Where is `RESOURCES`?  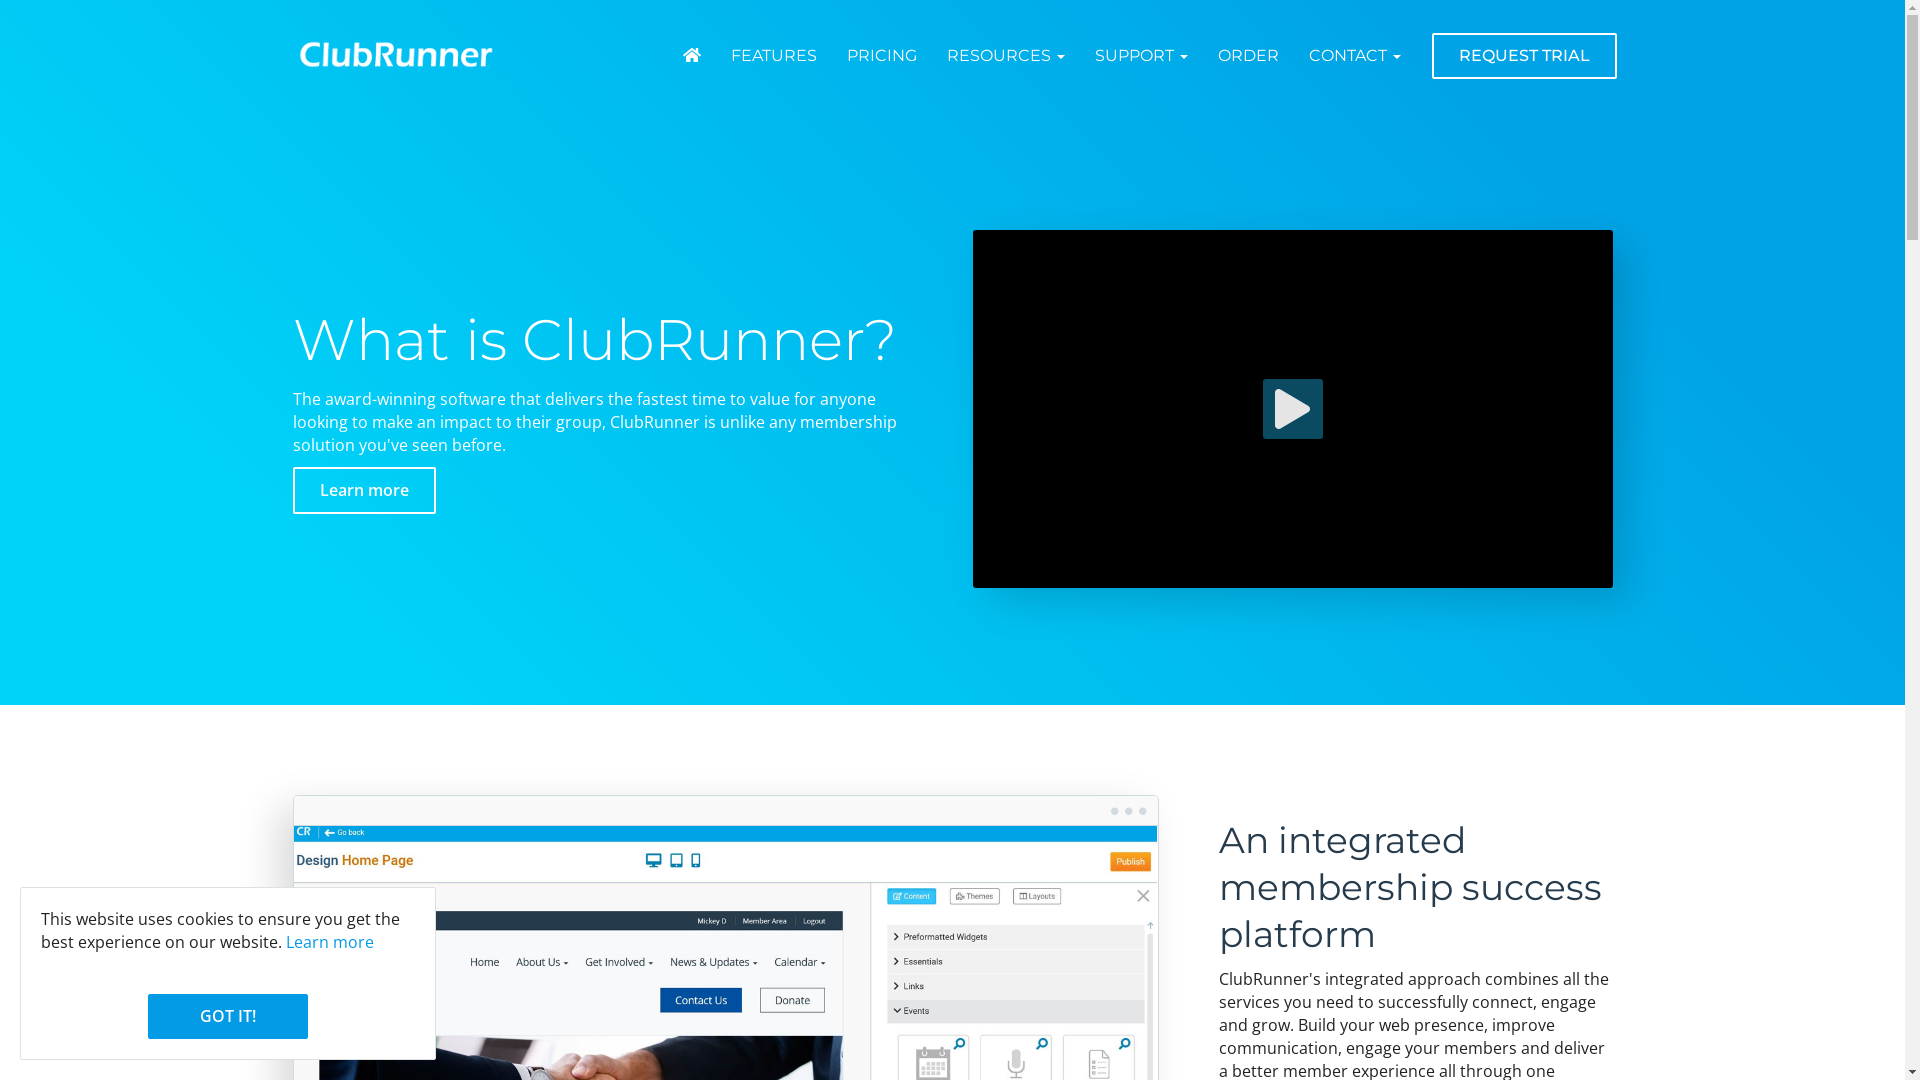 RESOURCES is located at coordinates (1006, 56).